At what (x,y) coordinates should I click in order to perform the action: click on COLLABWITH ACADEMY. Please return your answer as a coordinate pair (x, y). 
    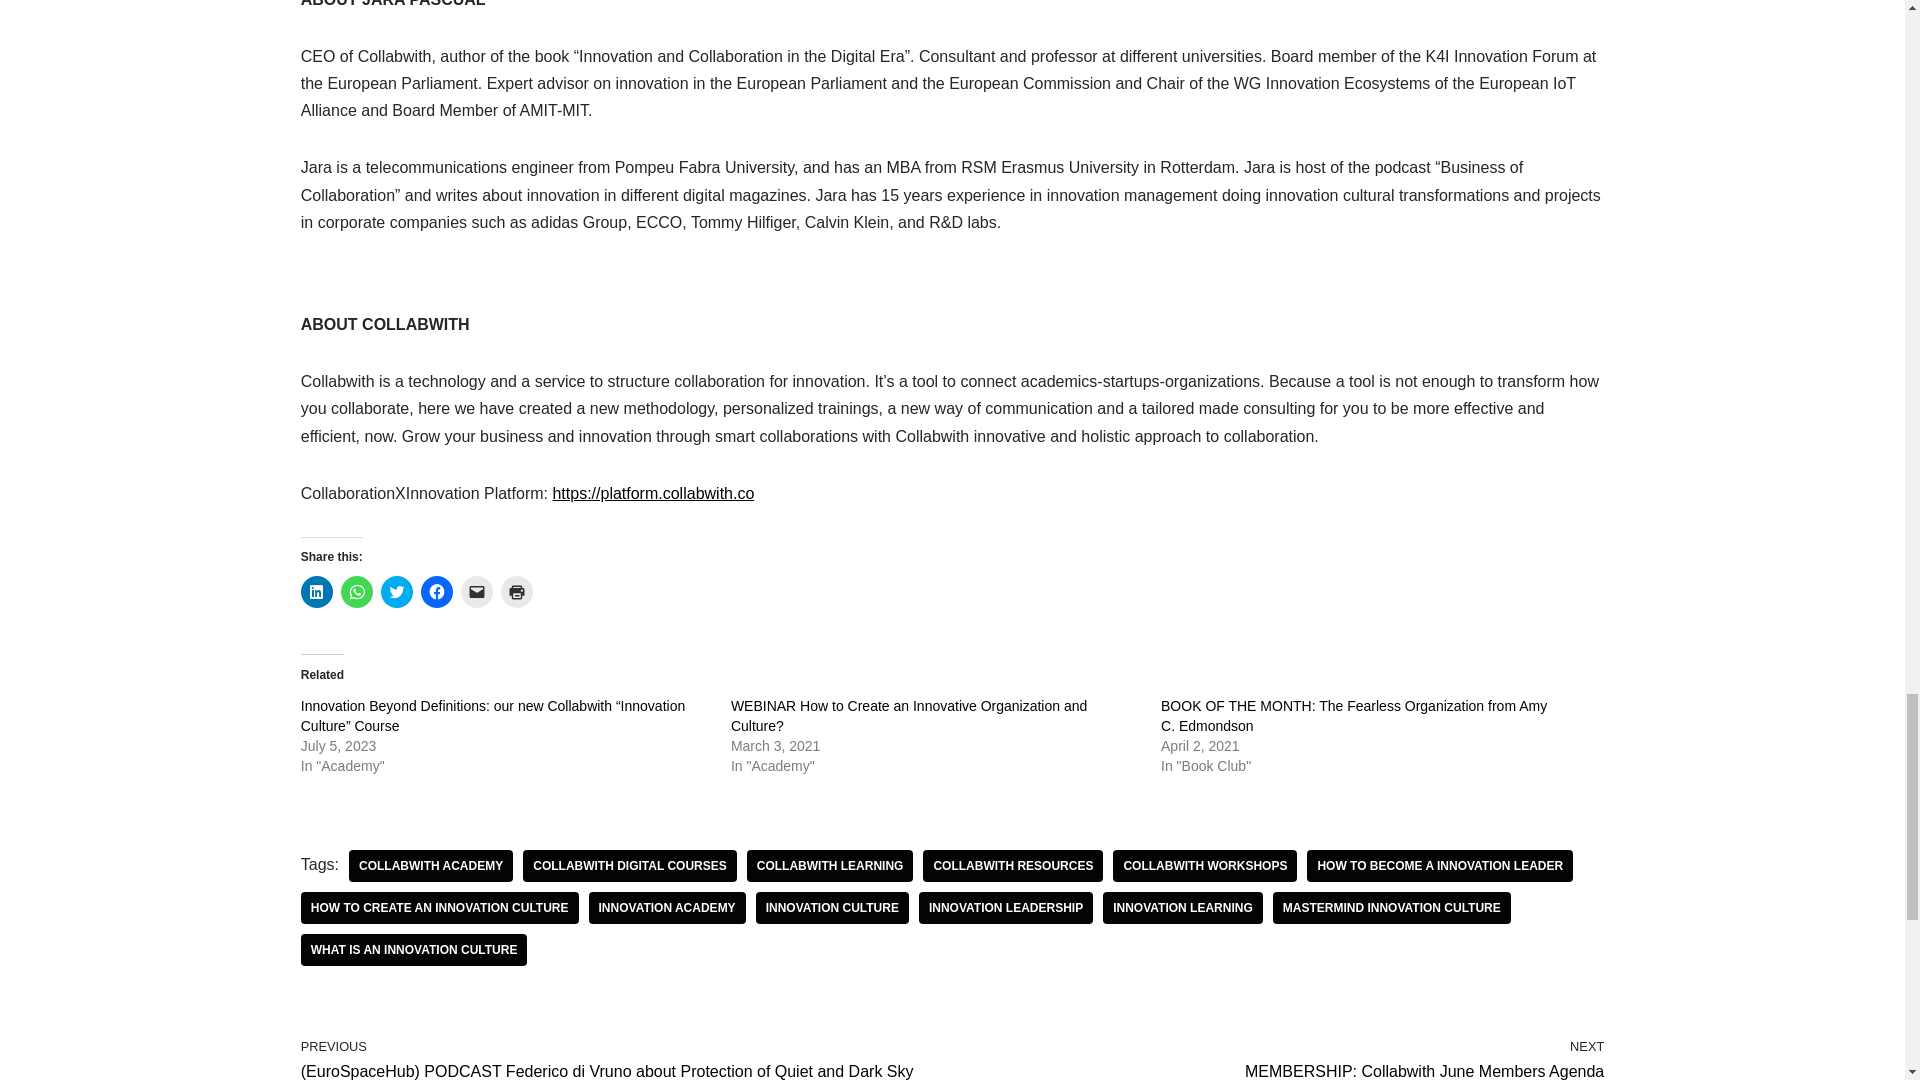
    Looking at the image, I should click on (430, 866).